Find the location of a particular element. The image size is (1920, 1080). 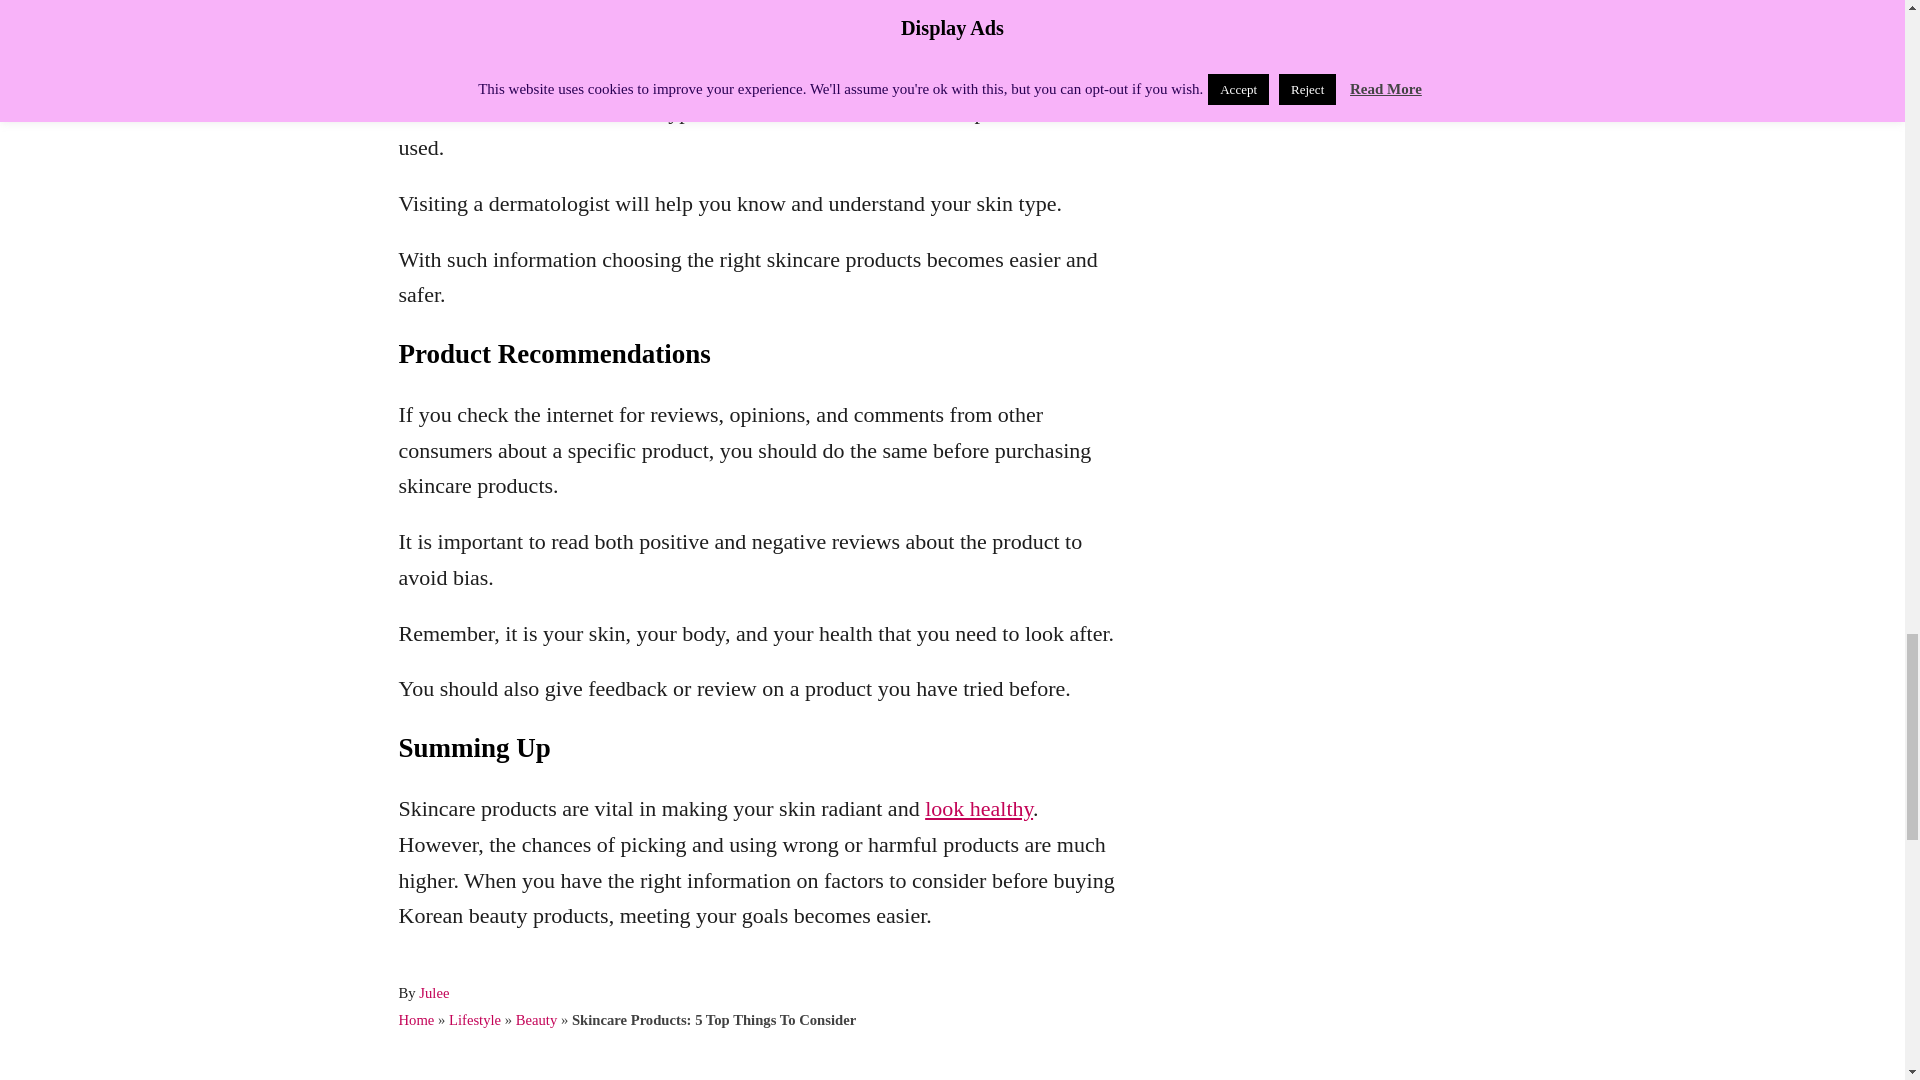

mixed is located at coordinates (641, 56).